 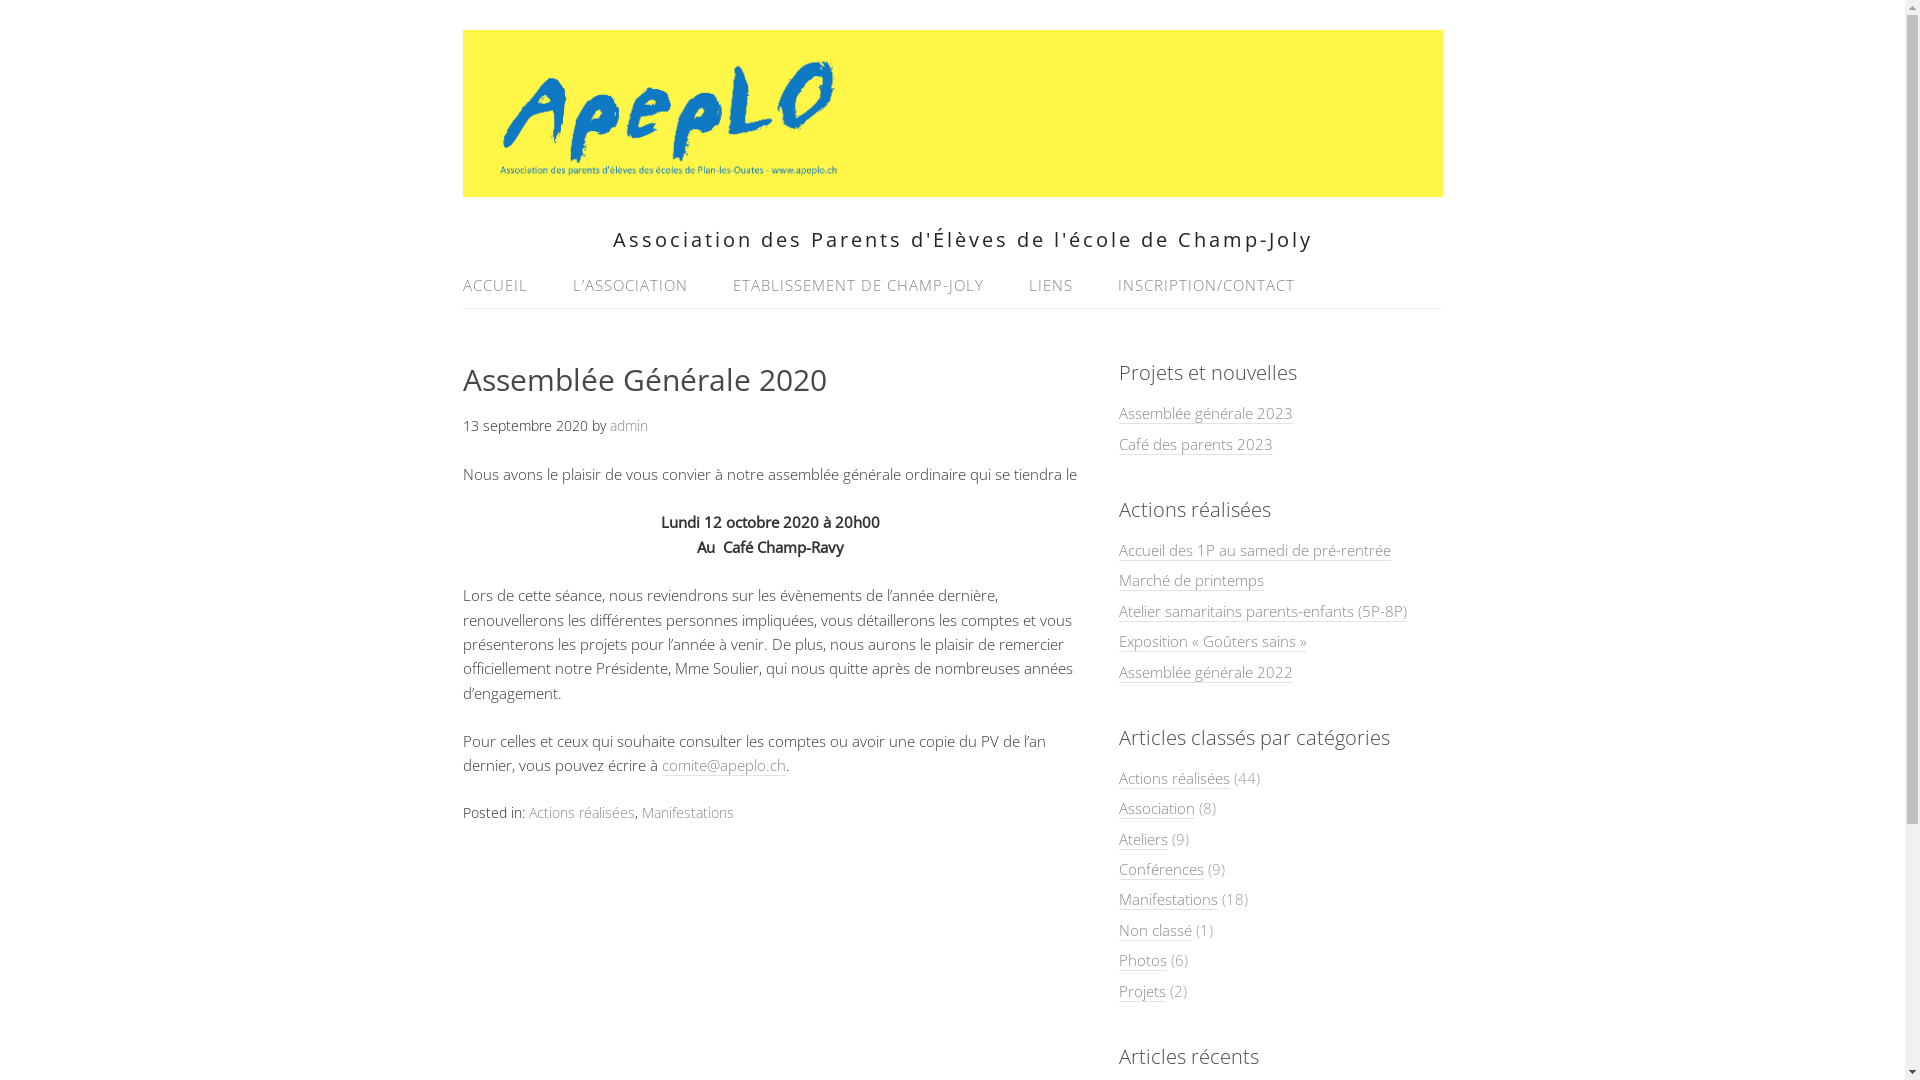 What do you see at coordinates (1143, 960) in the screenshot?
I see `Photos` at bounding box center [1143, 960].